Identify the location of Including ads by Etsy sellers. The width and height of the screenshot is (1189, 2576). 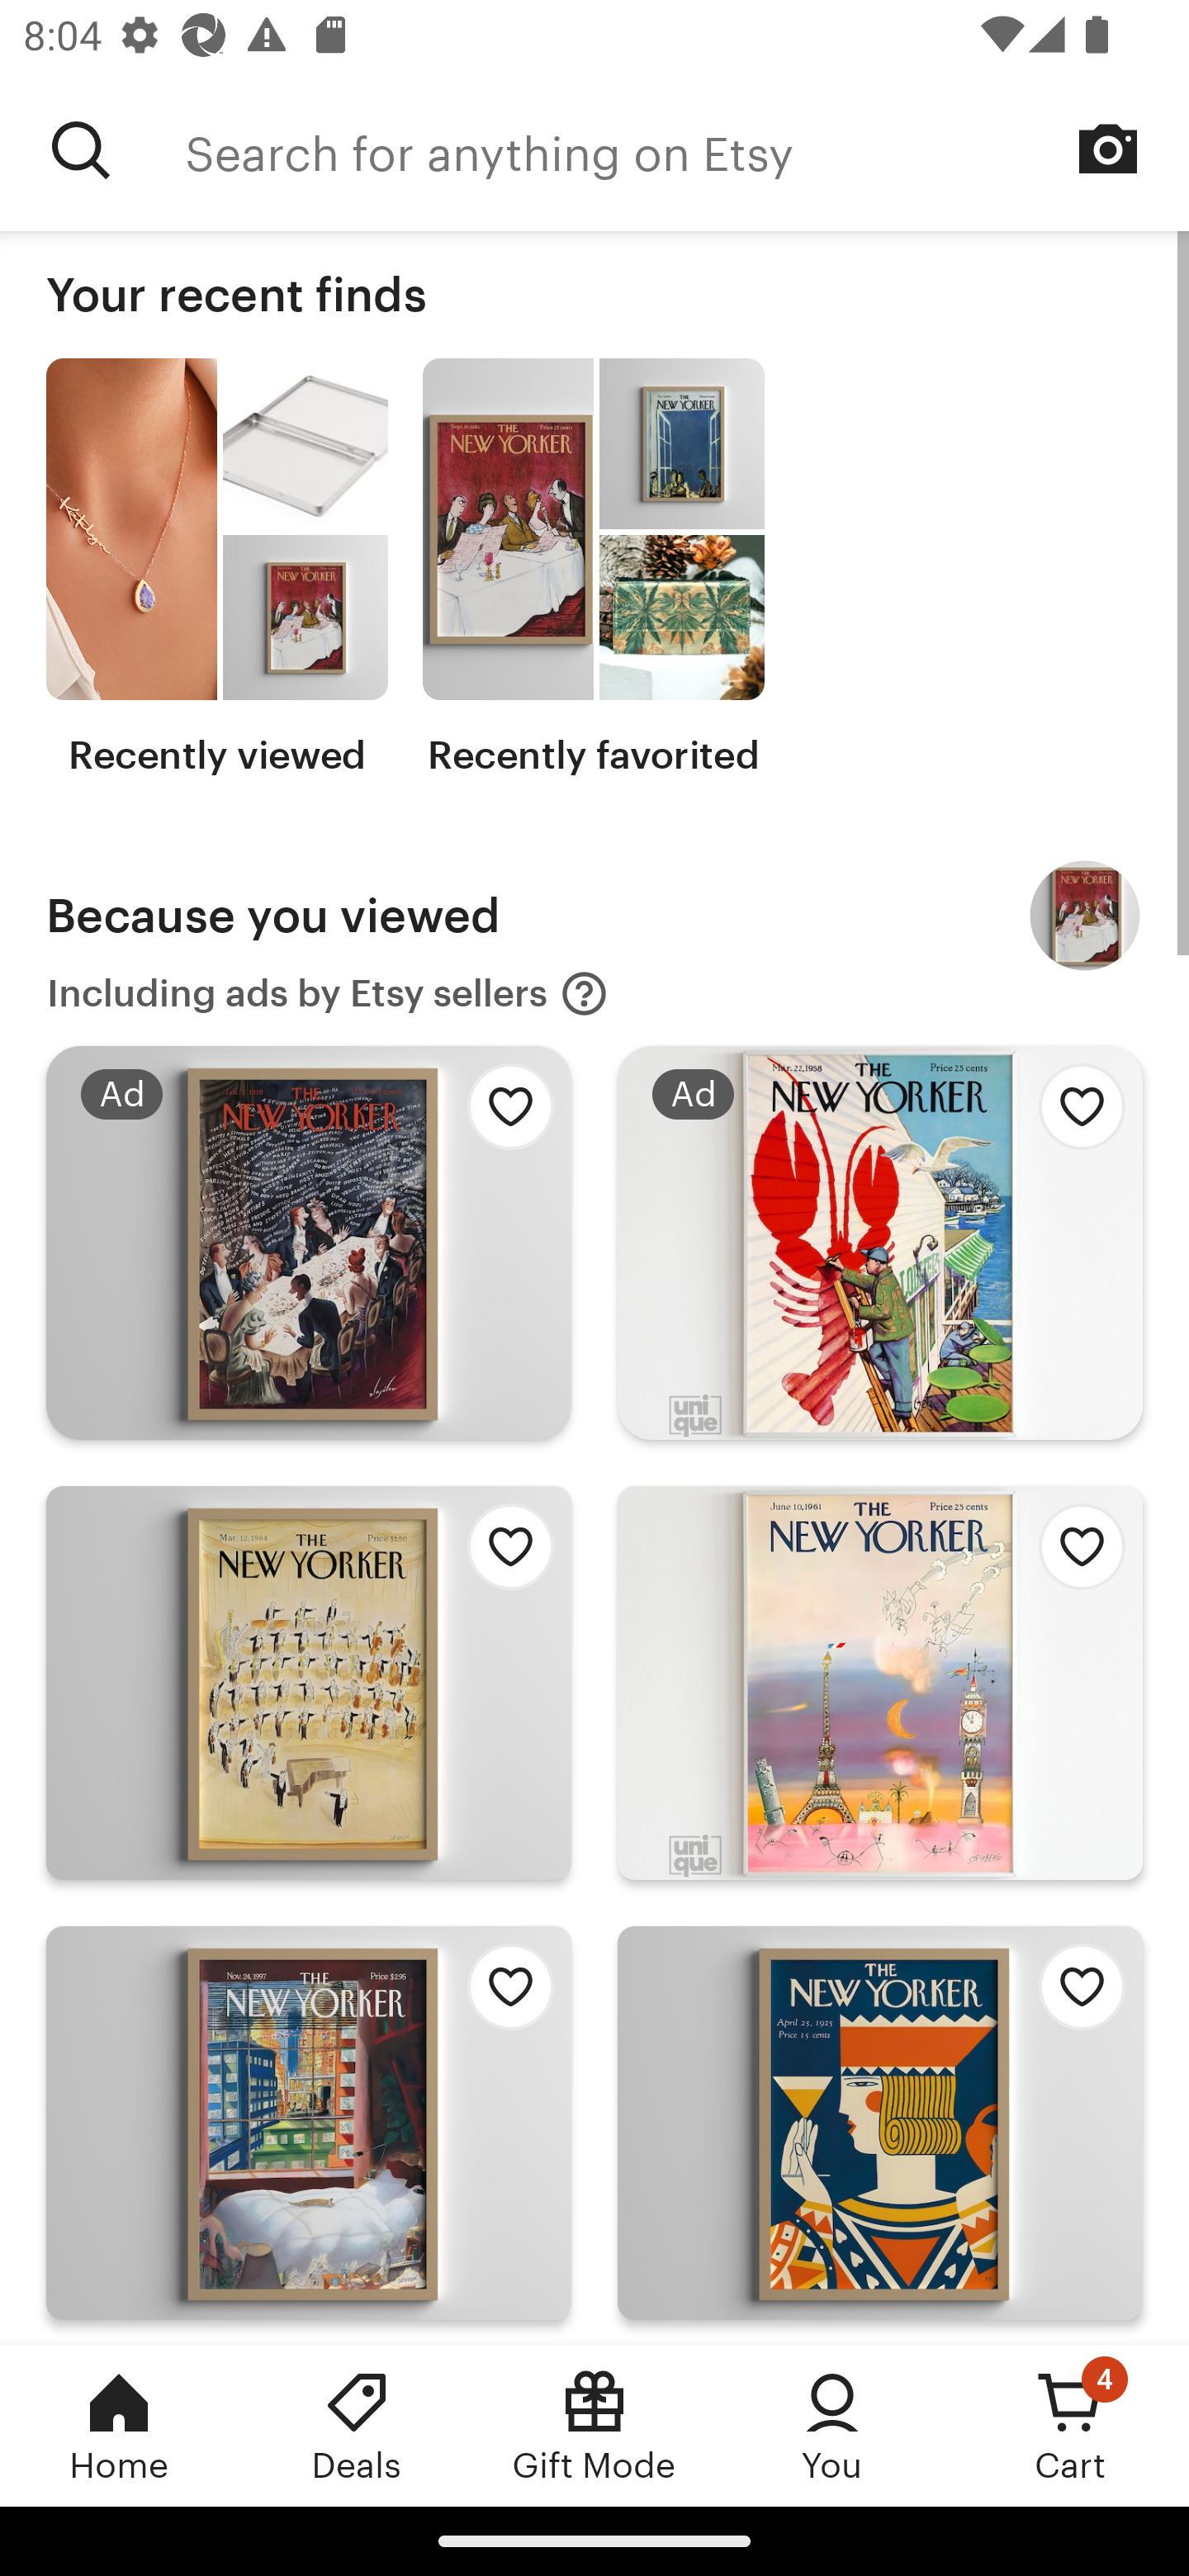
(328, 994).